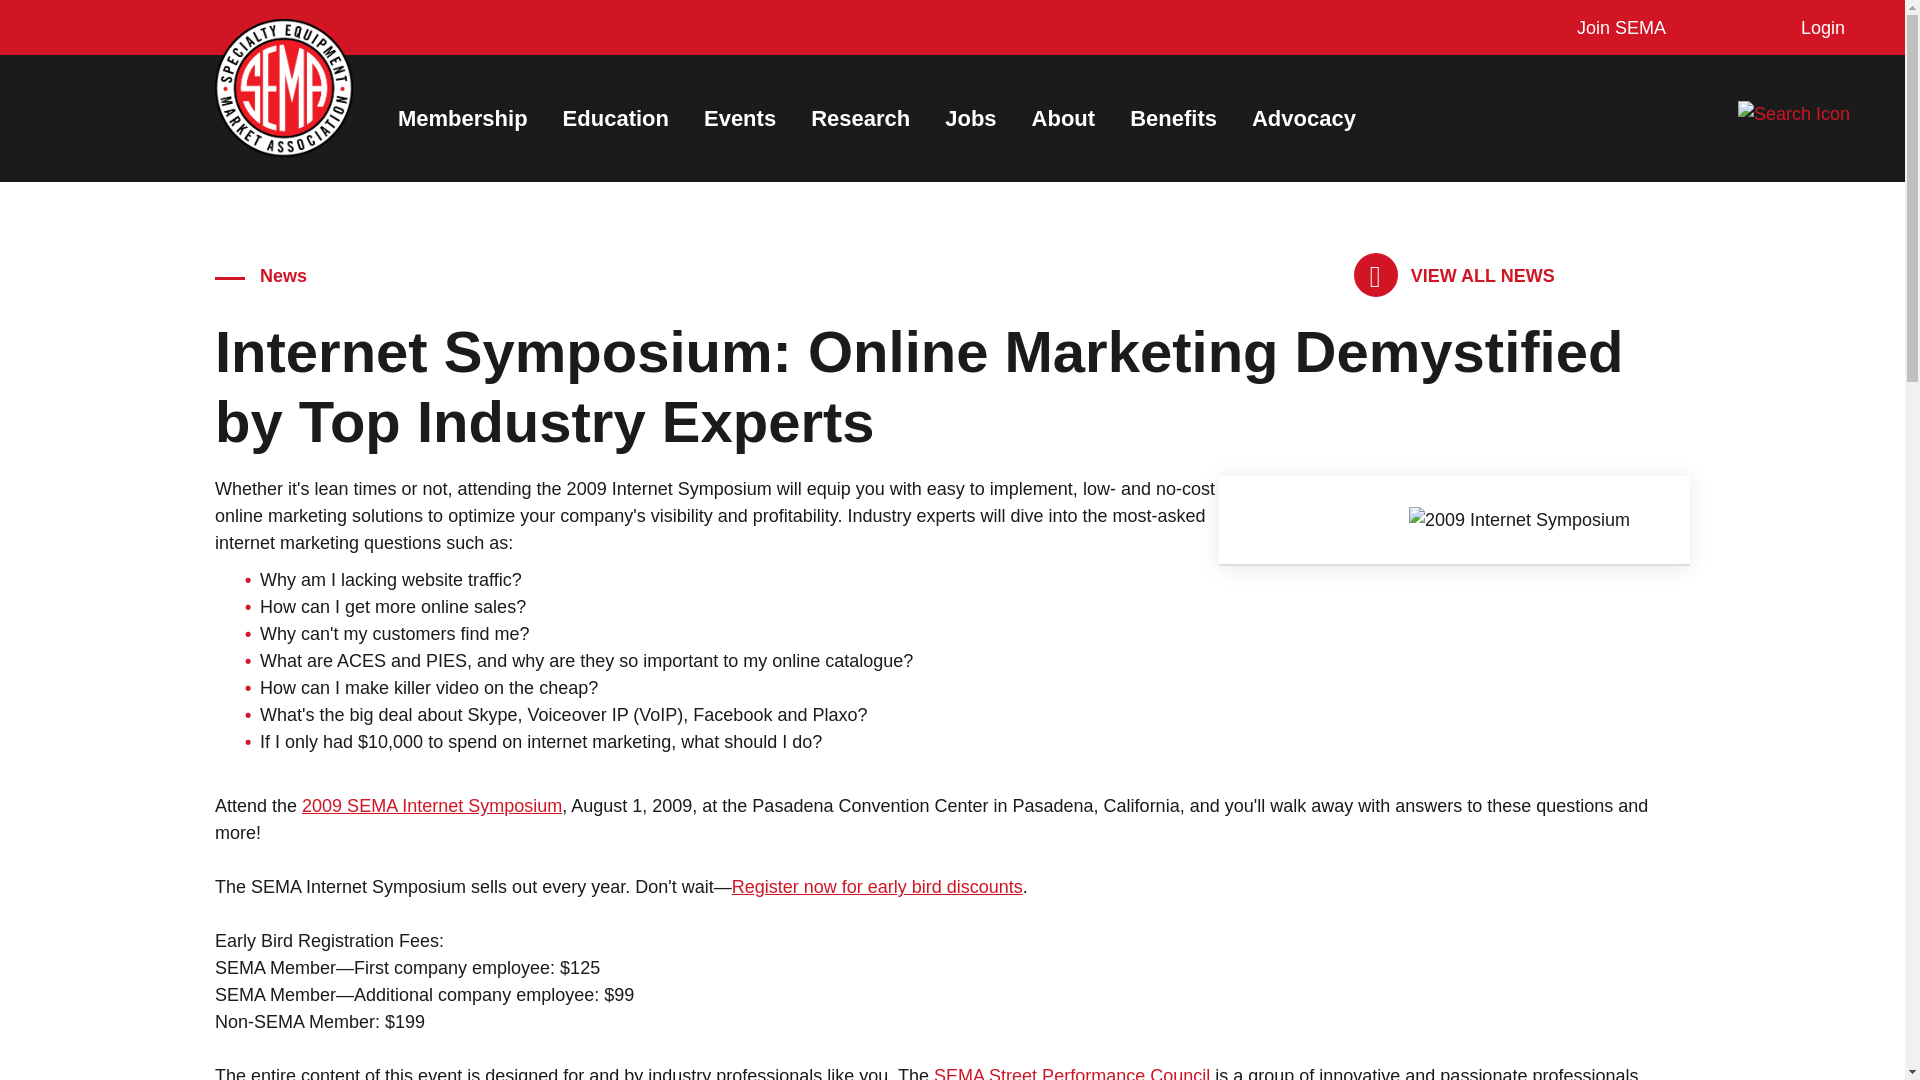 The image size is (1920, 1080). What do you see at coordinates (1818, 28) in the screenshot?
I see `Login` at bounding box center [1818, 28].